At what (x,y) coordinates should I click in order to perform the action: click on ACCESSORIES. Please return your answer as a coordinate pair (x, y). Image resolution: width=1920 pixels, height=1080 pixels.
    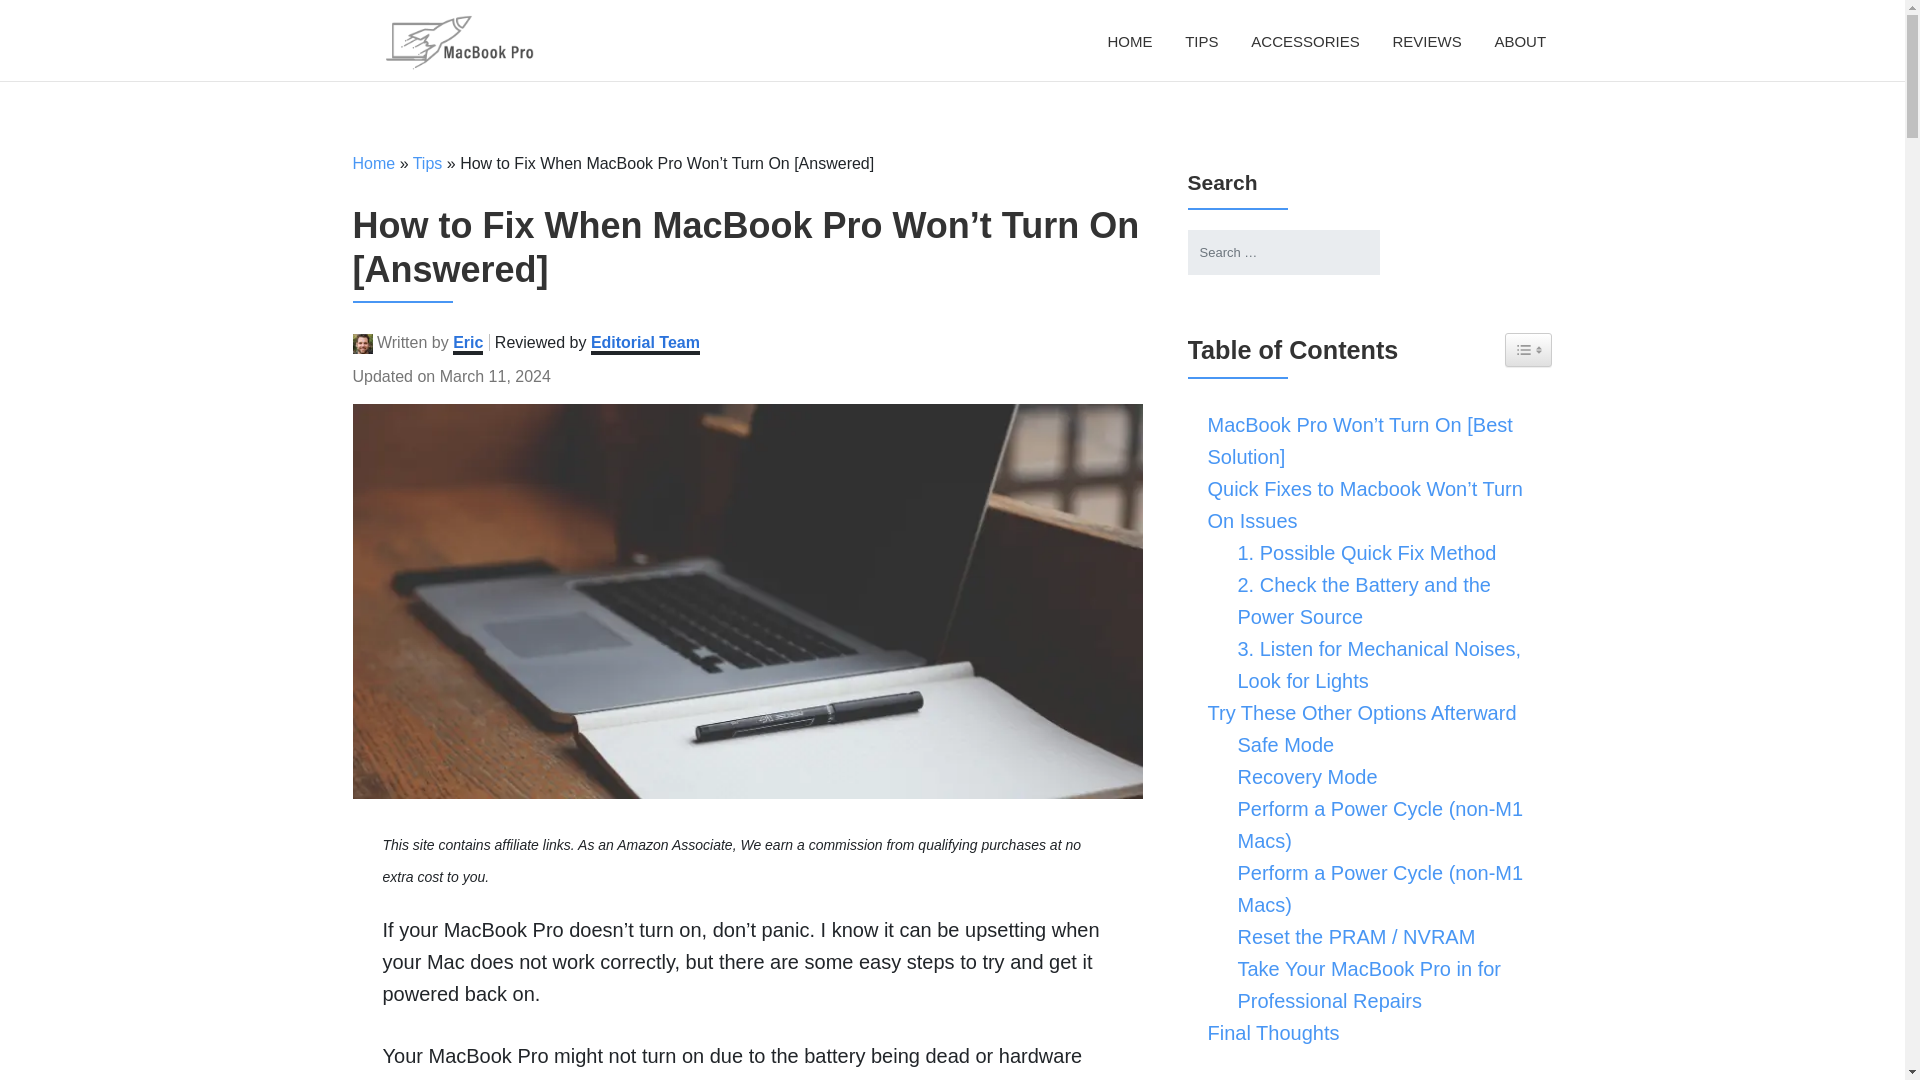
    Looking at the image, I should click on (1304, 41).